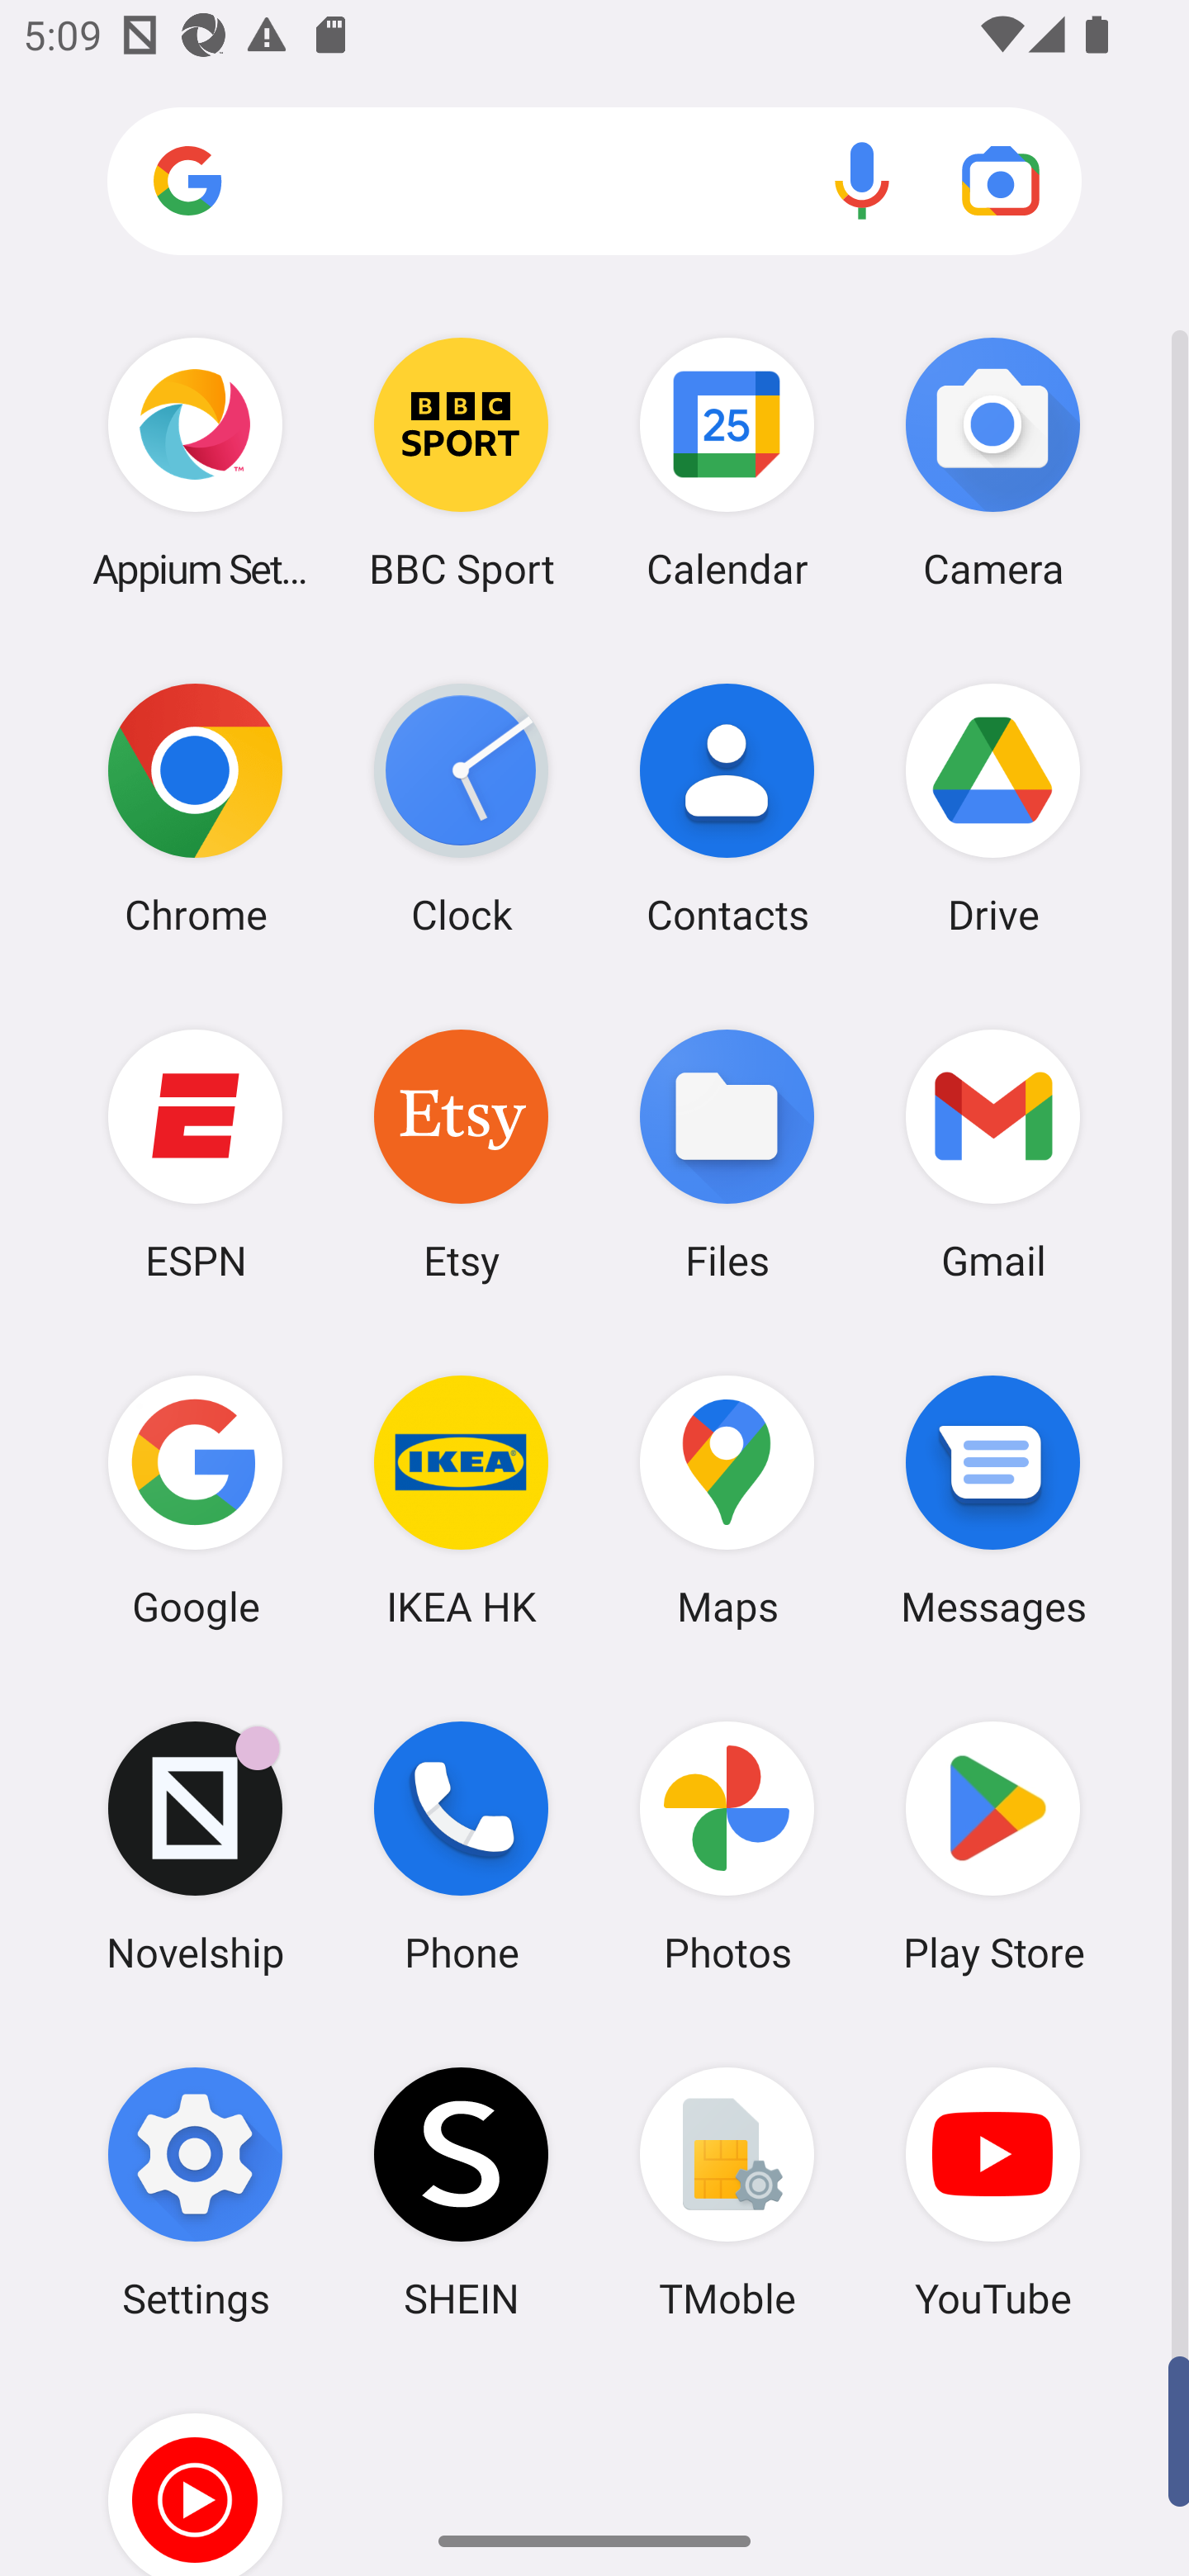 The height and width of the screenshot is (2576, 1189). Describe the element at coordinates (461, 462) in the screenshot. I see `BBC Sport` at that location.